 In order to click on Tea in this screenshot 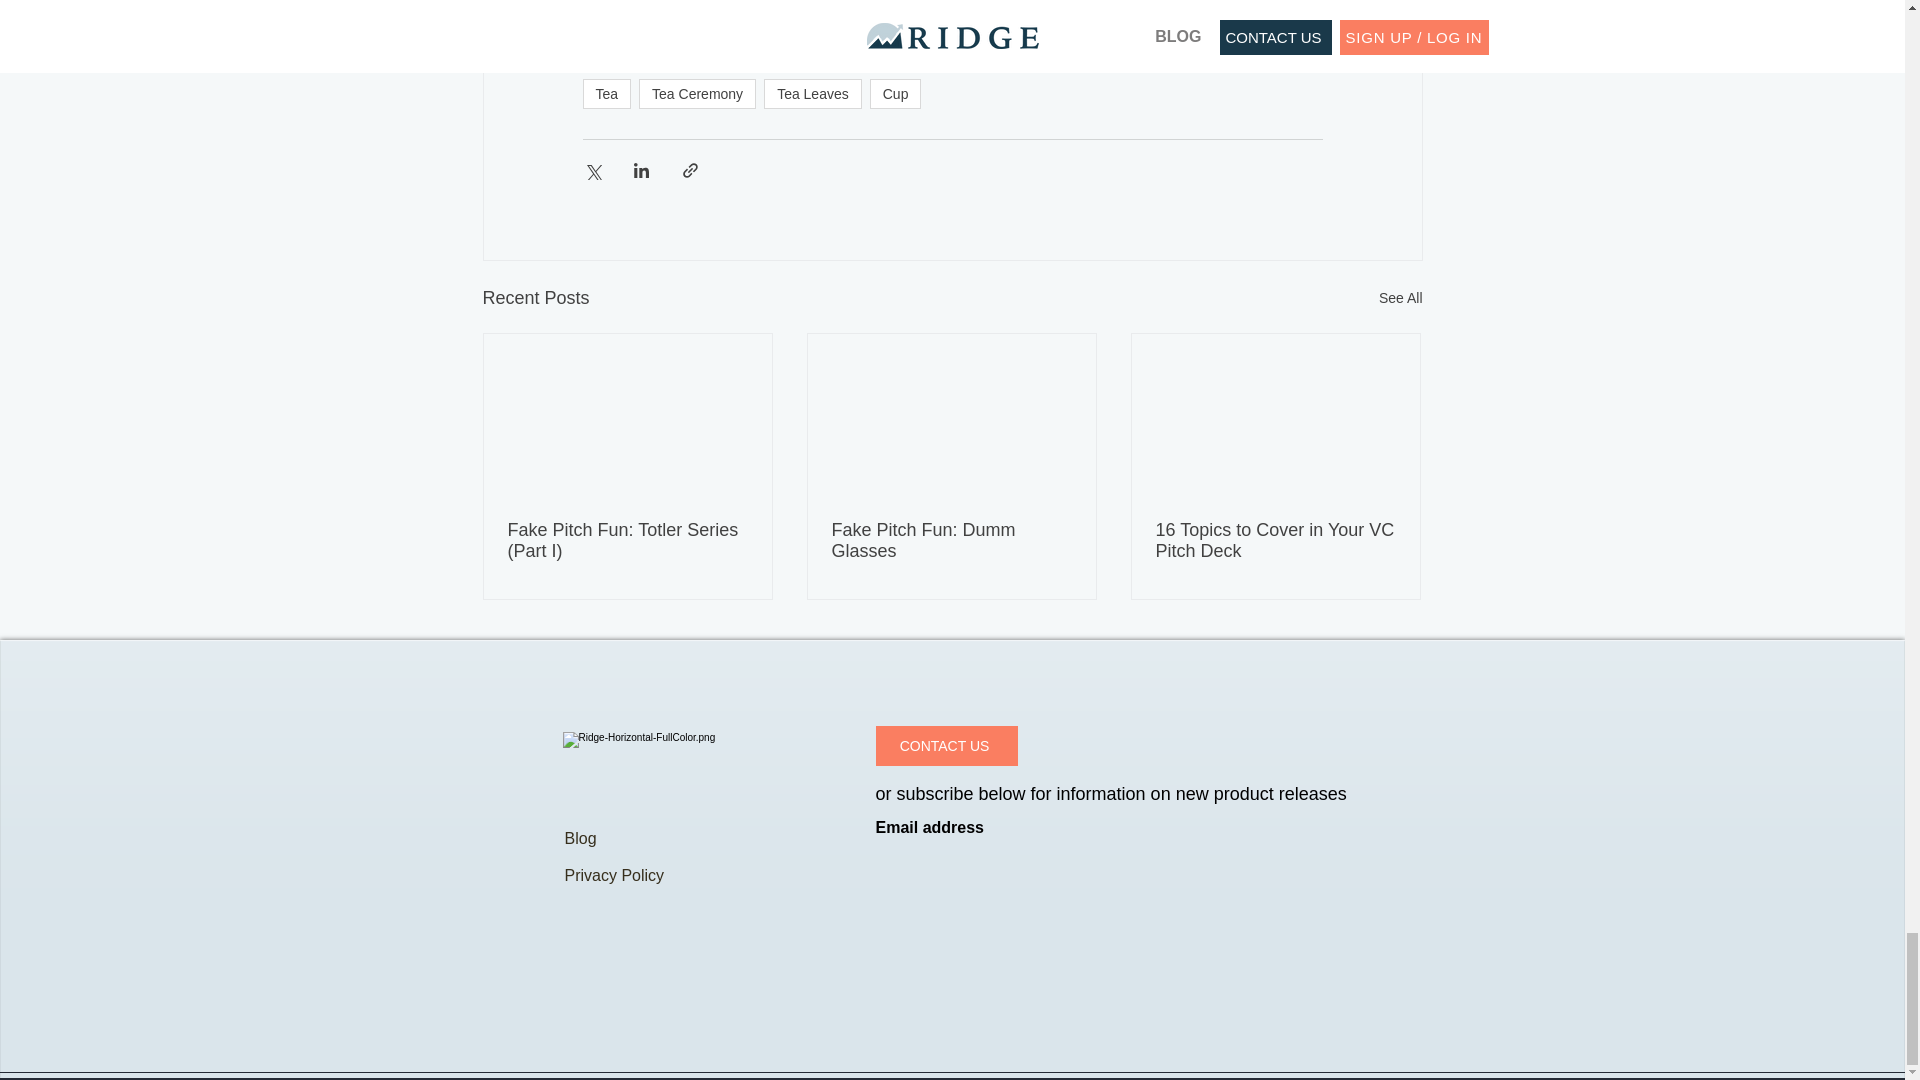, I will do `click(606, 94)`.